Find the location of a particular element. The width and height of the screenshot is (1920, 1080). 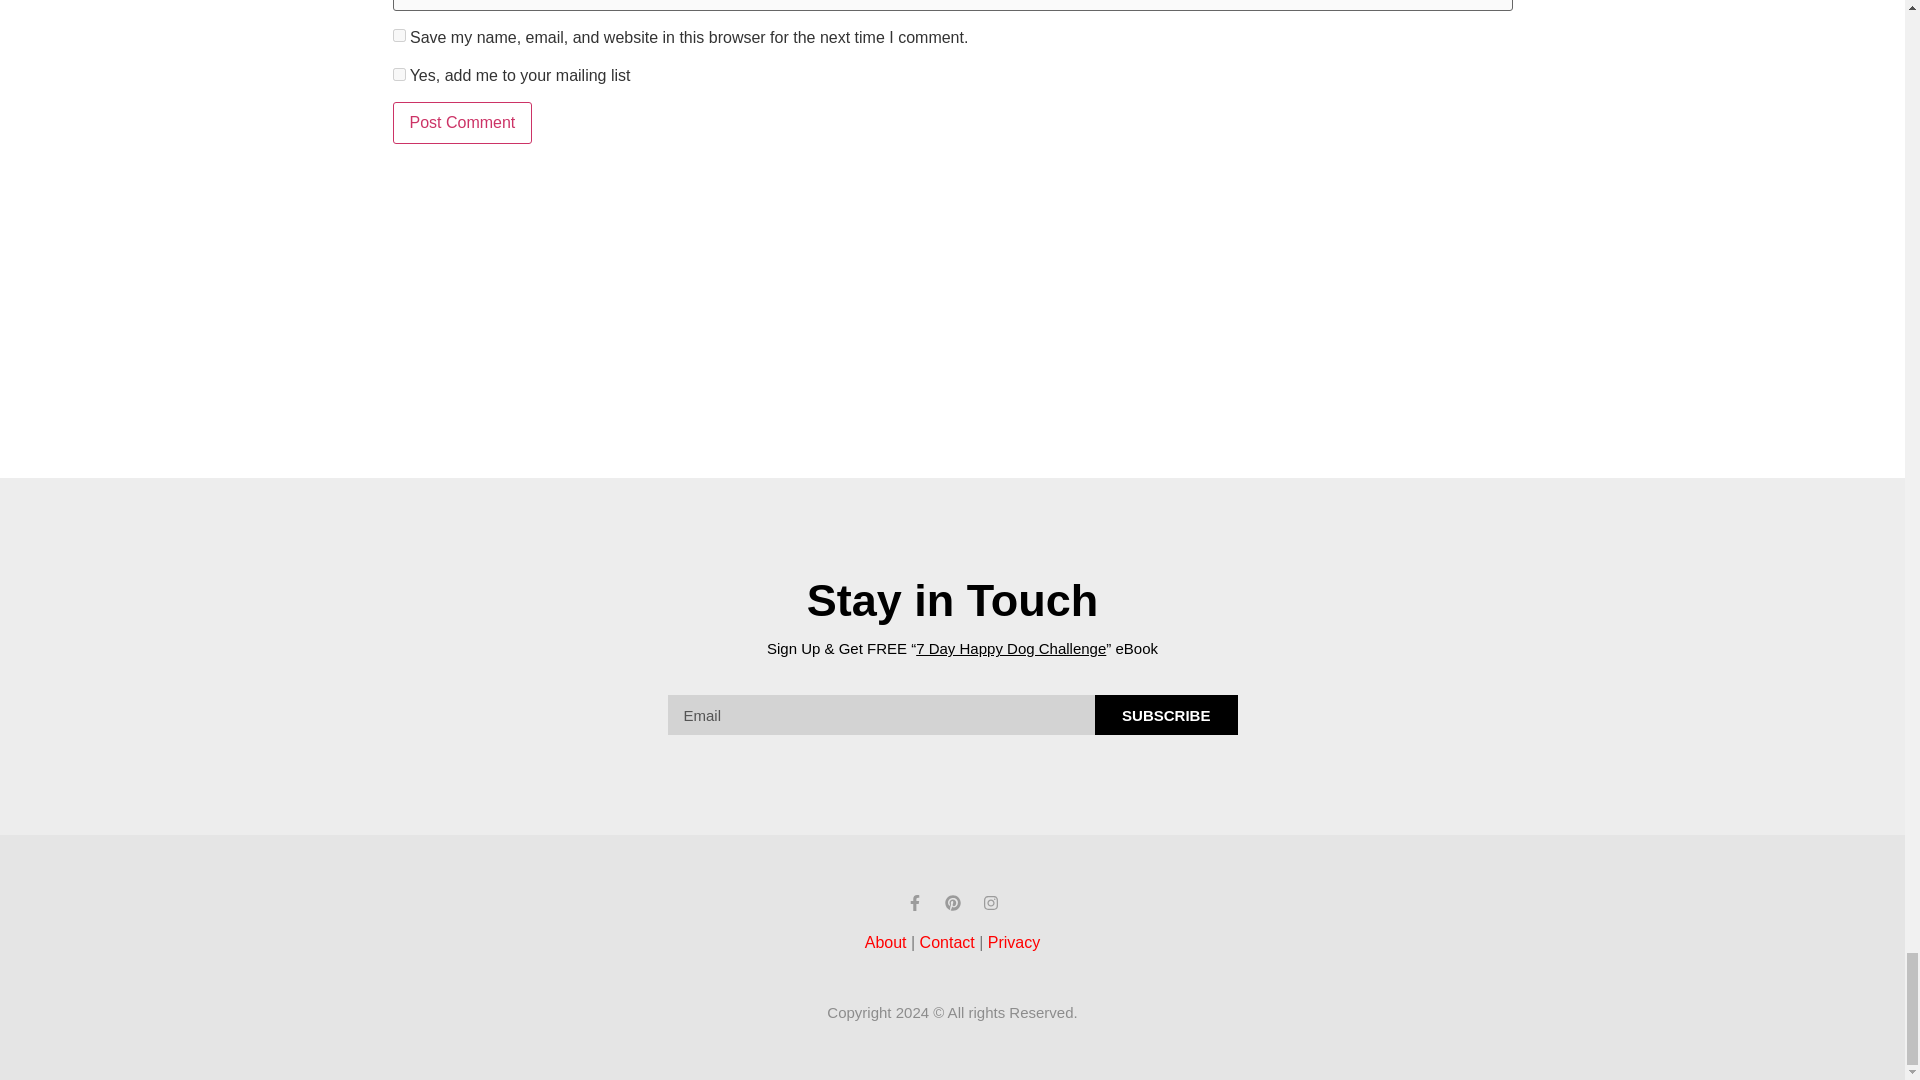

Post Comment is located at coordinates (461, 122).